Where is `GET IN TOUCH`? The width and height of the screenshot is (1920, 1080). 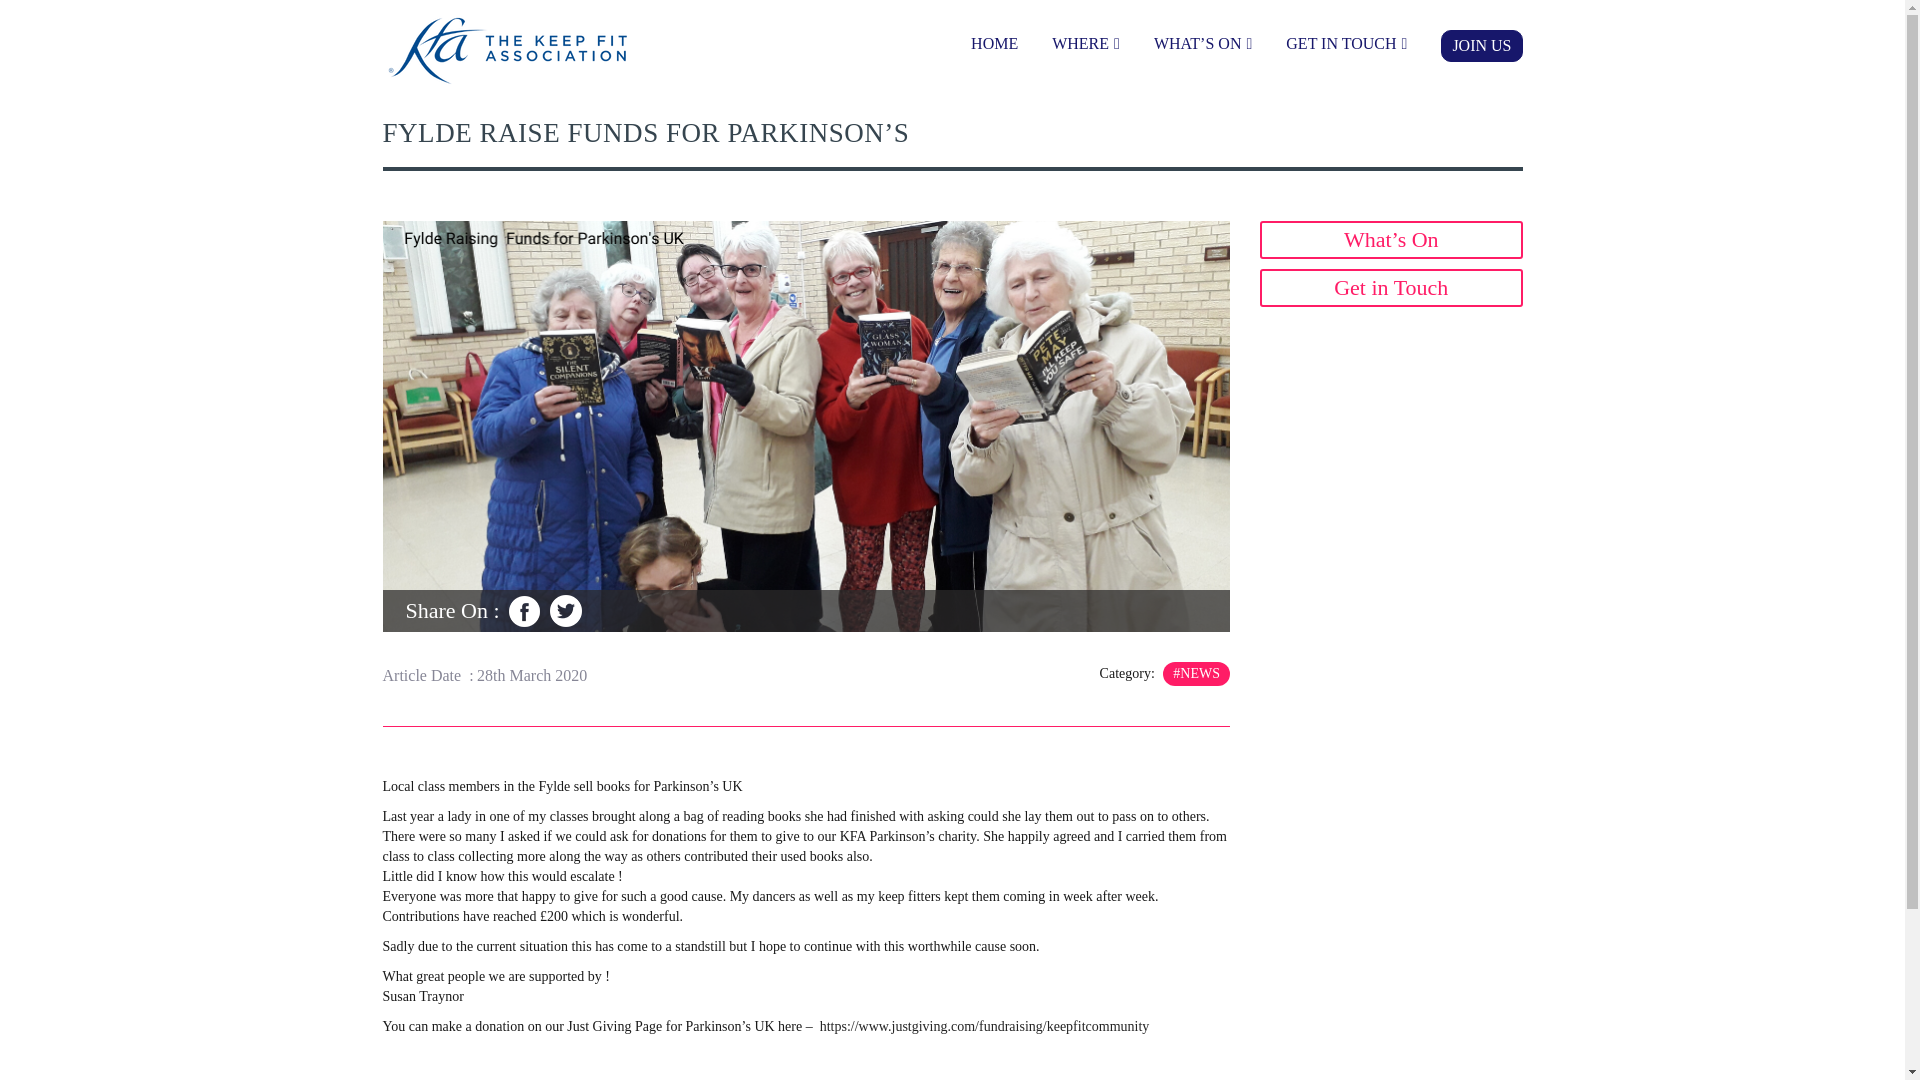 GET IN TOUCH is located at coordinates (1346, 44).